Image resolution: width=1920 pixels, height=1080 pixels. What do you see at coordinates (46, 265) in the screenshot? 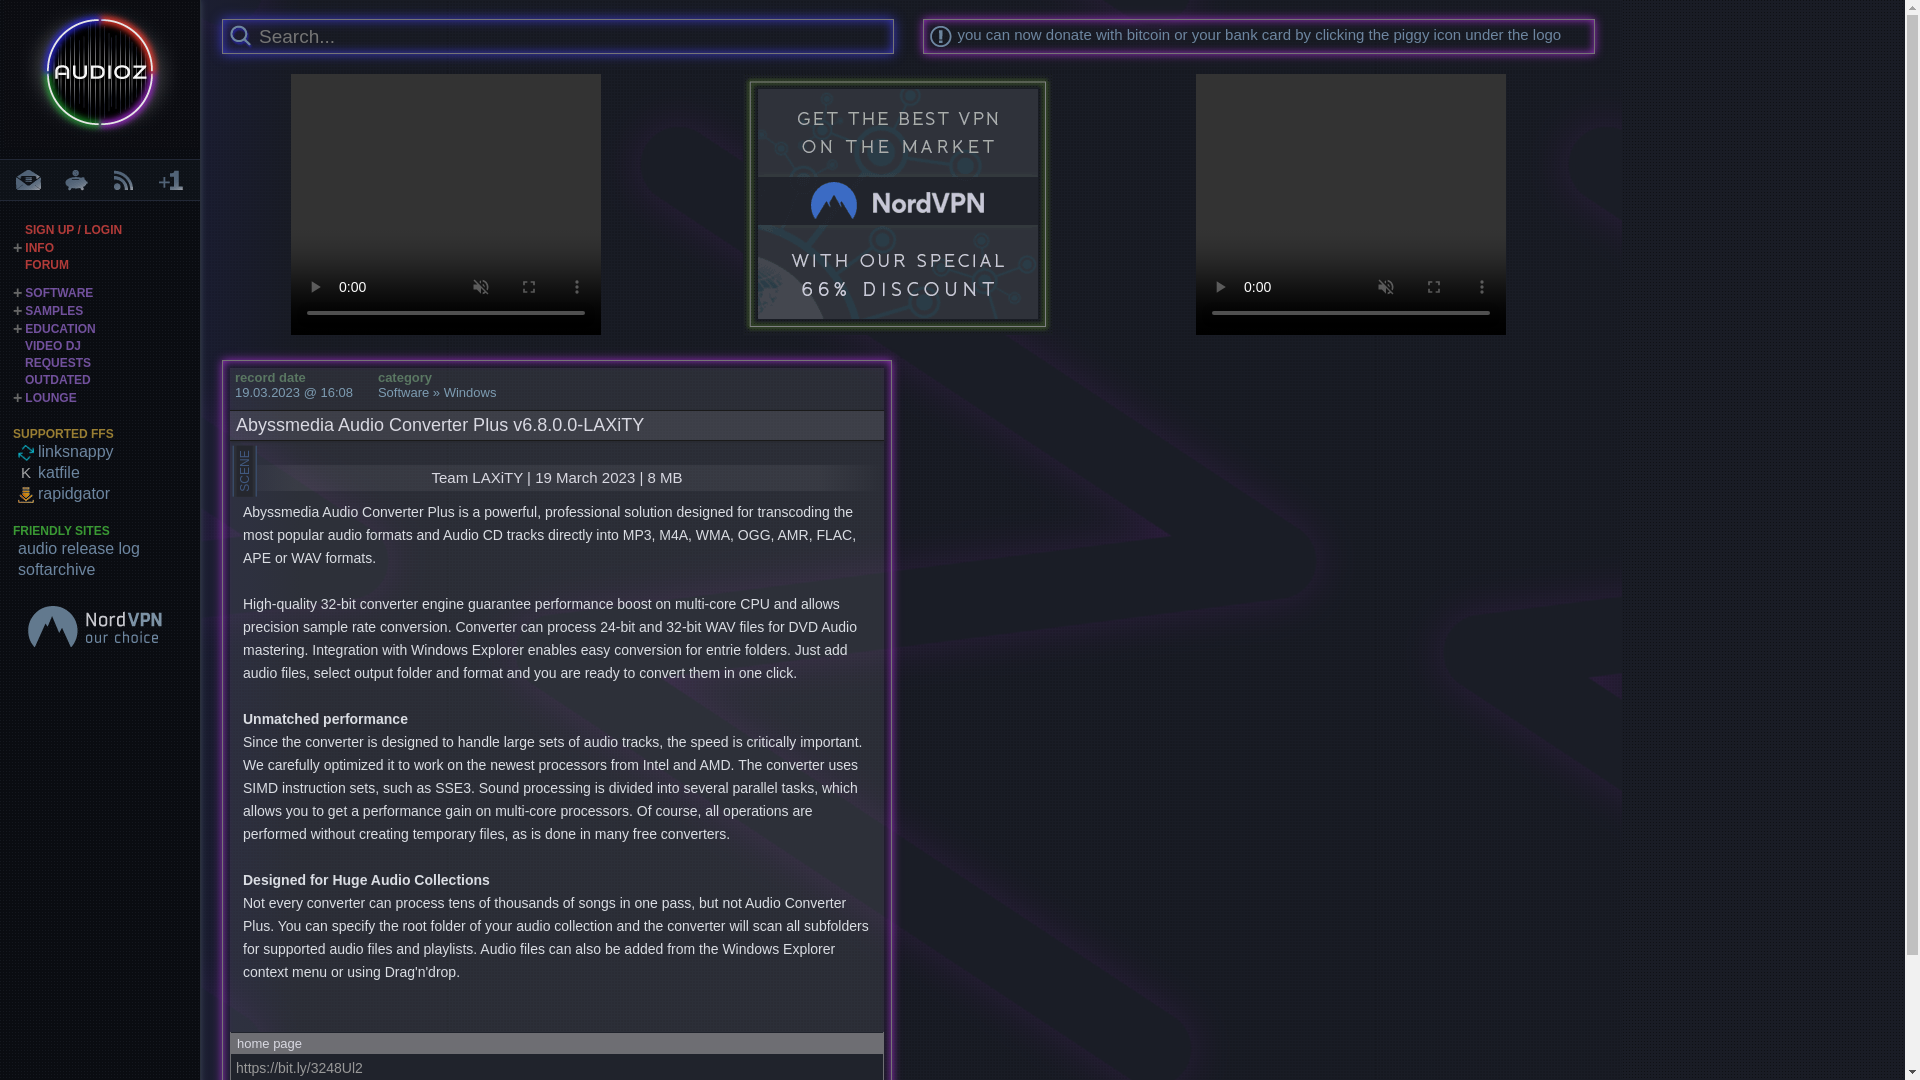
I see `FORUM` at bounding box center [46, 265].